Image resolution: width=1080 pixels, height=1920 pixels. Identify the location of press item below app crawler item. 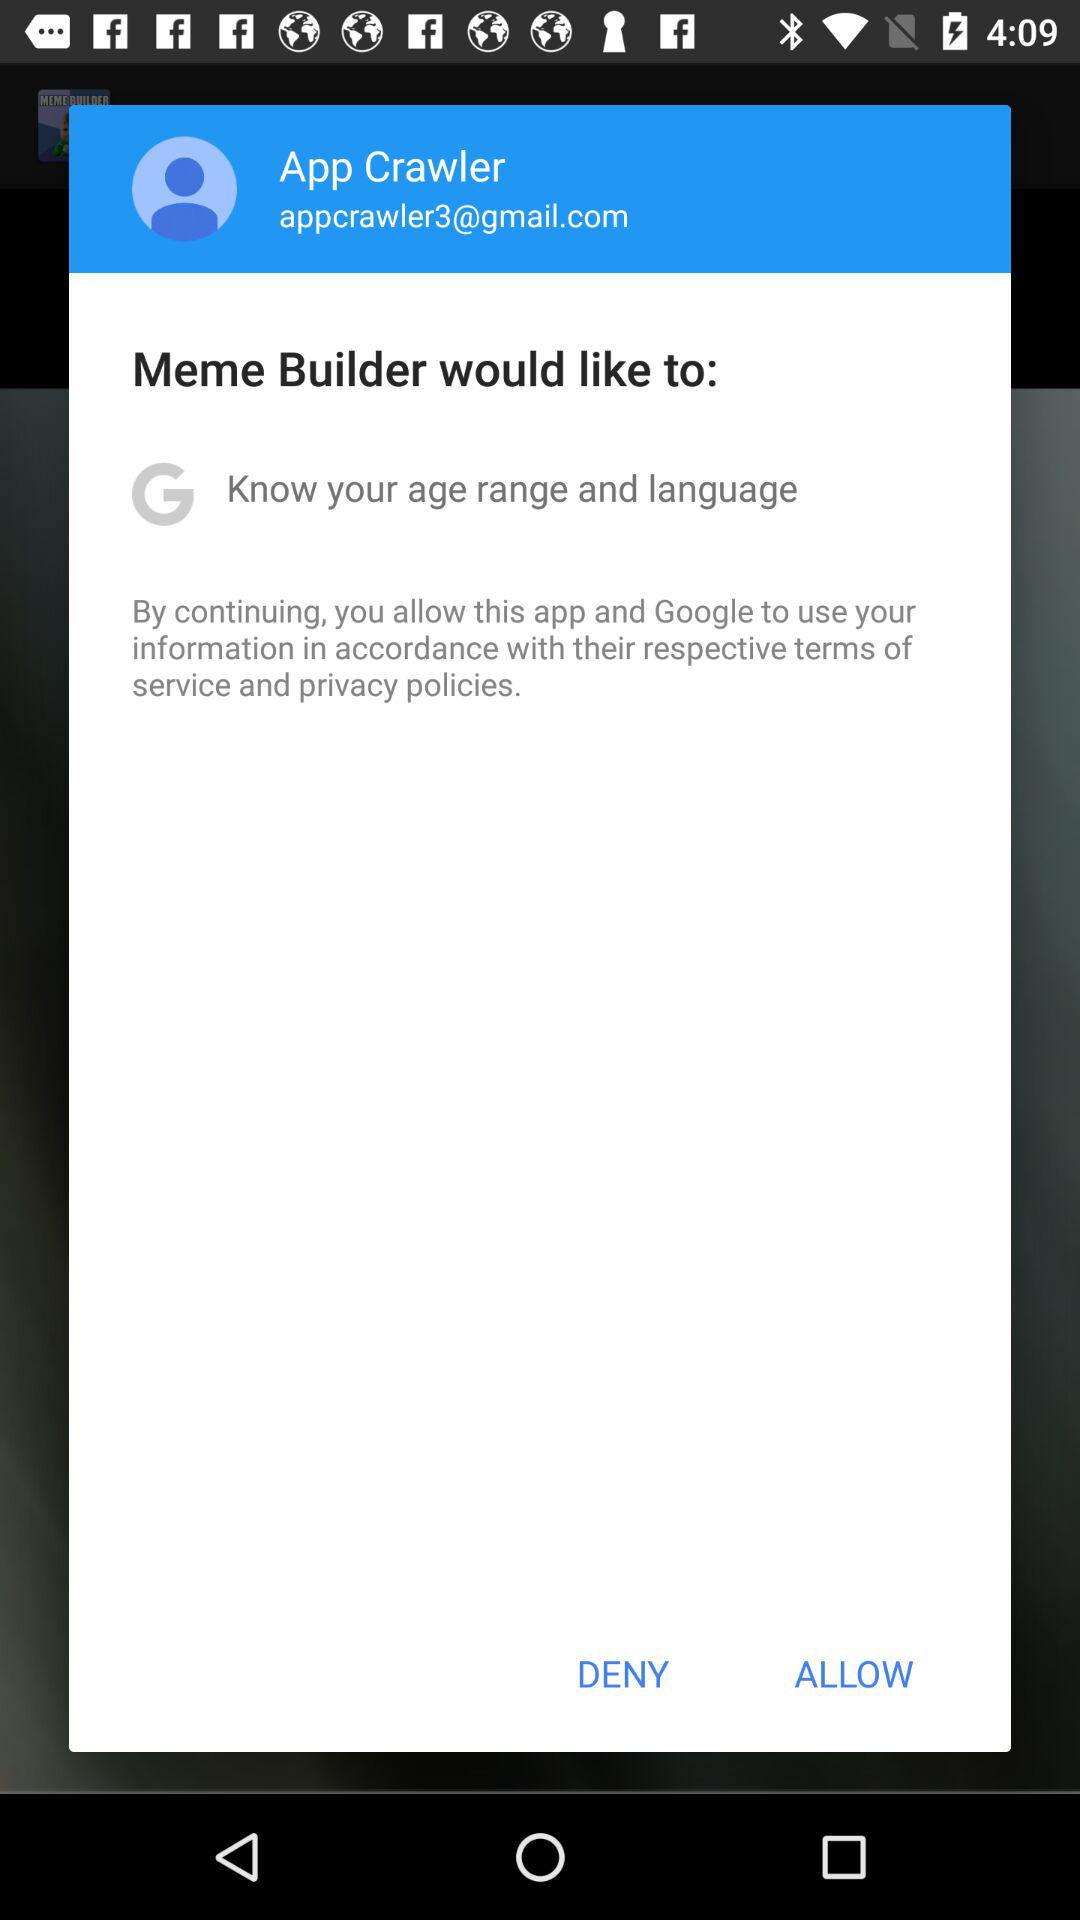
(454, 214).